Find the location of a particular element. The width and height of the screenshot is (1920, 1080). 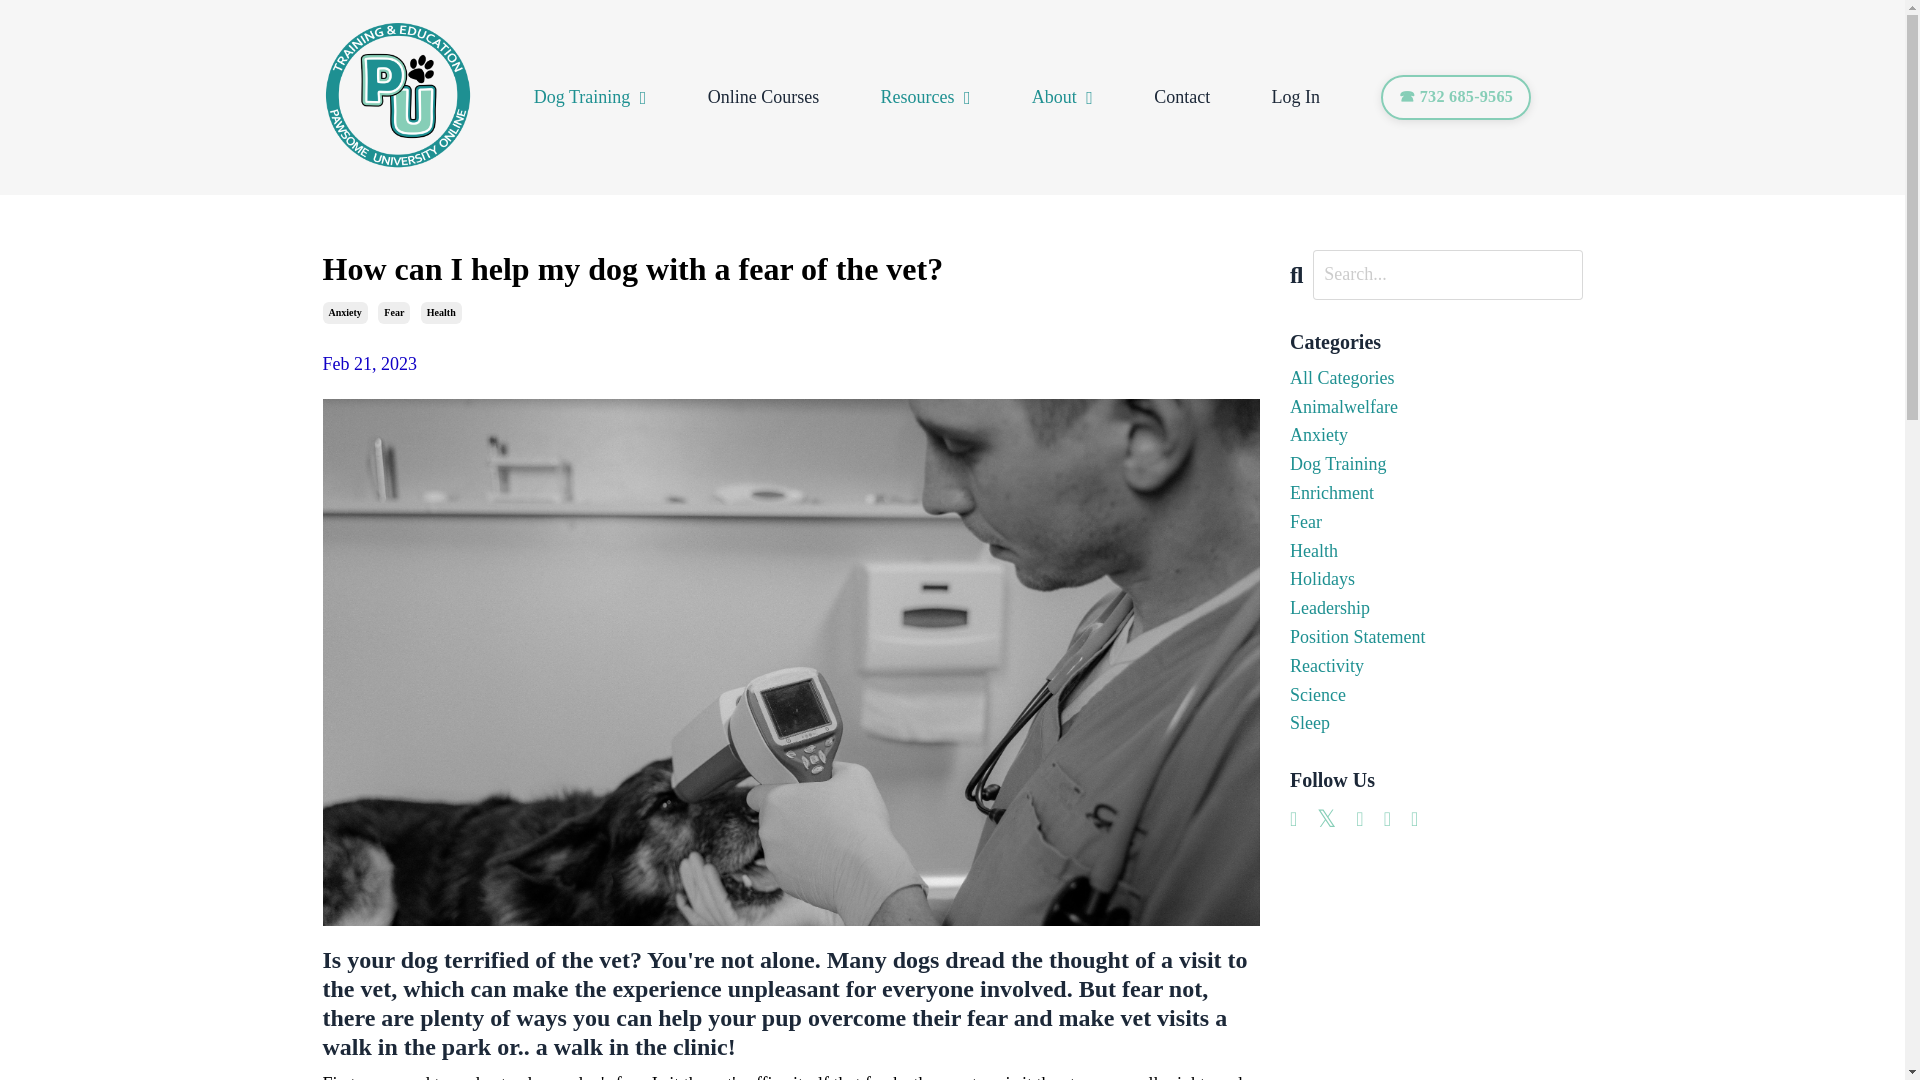

Fear is located at coordinates (1436, 522).